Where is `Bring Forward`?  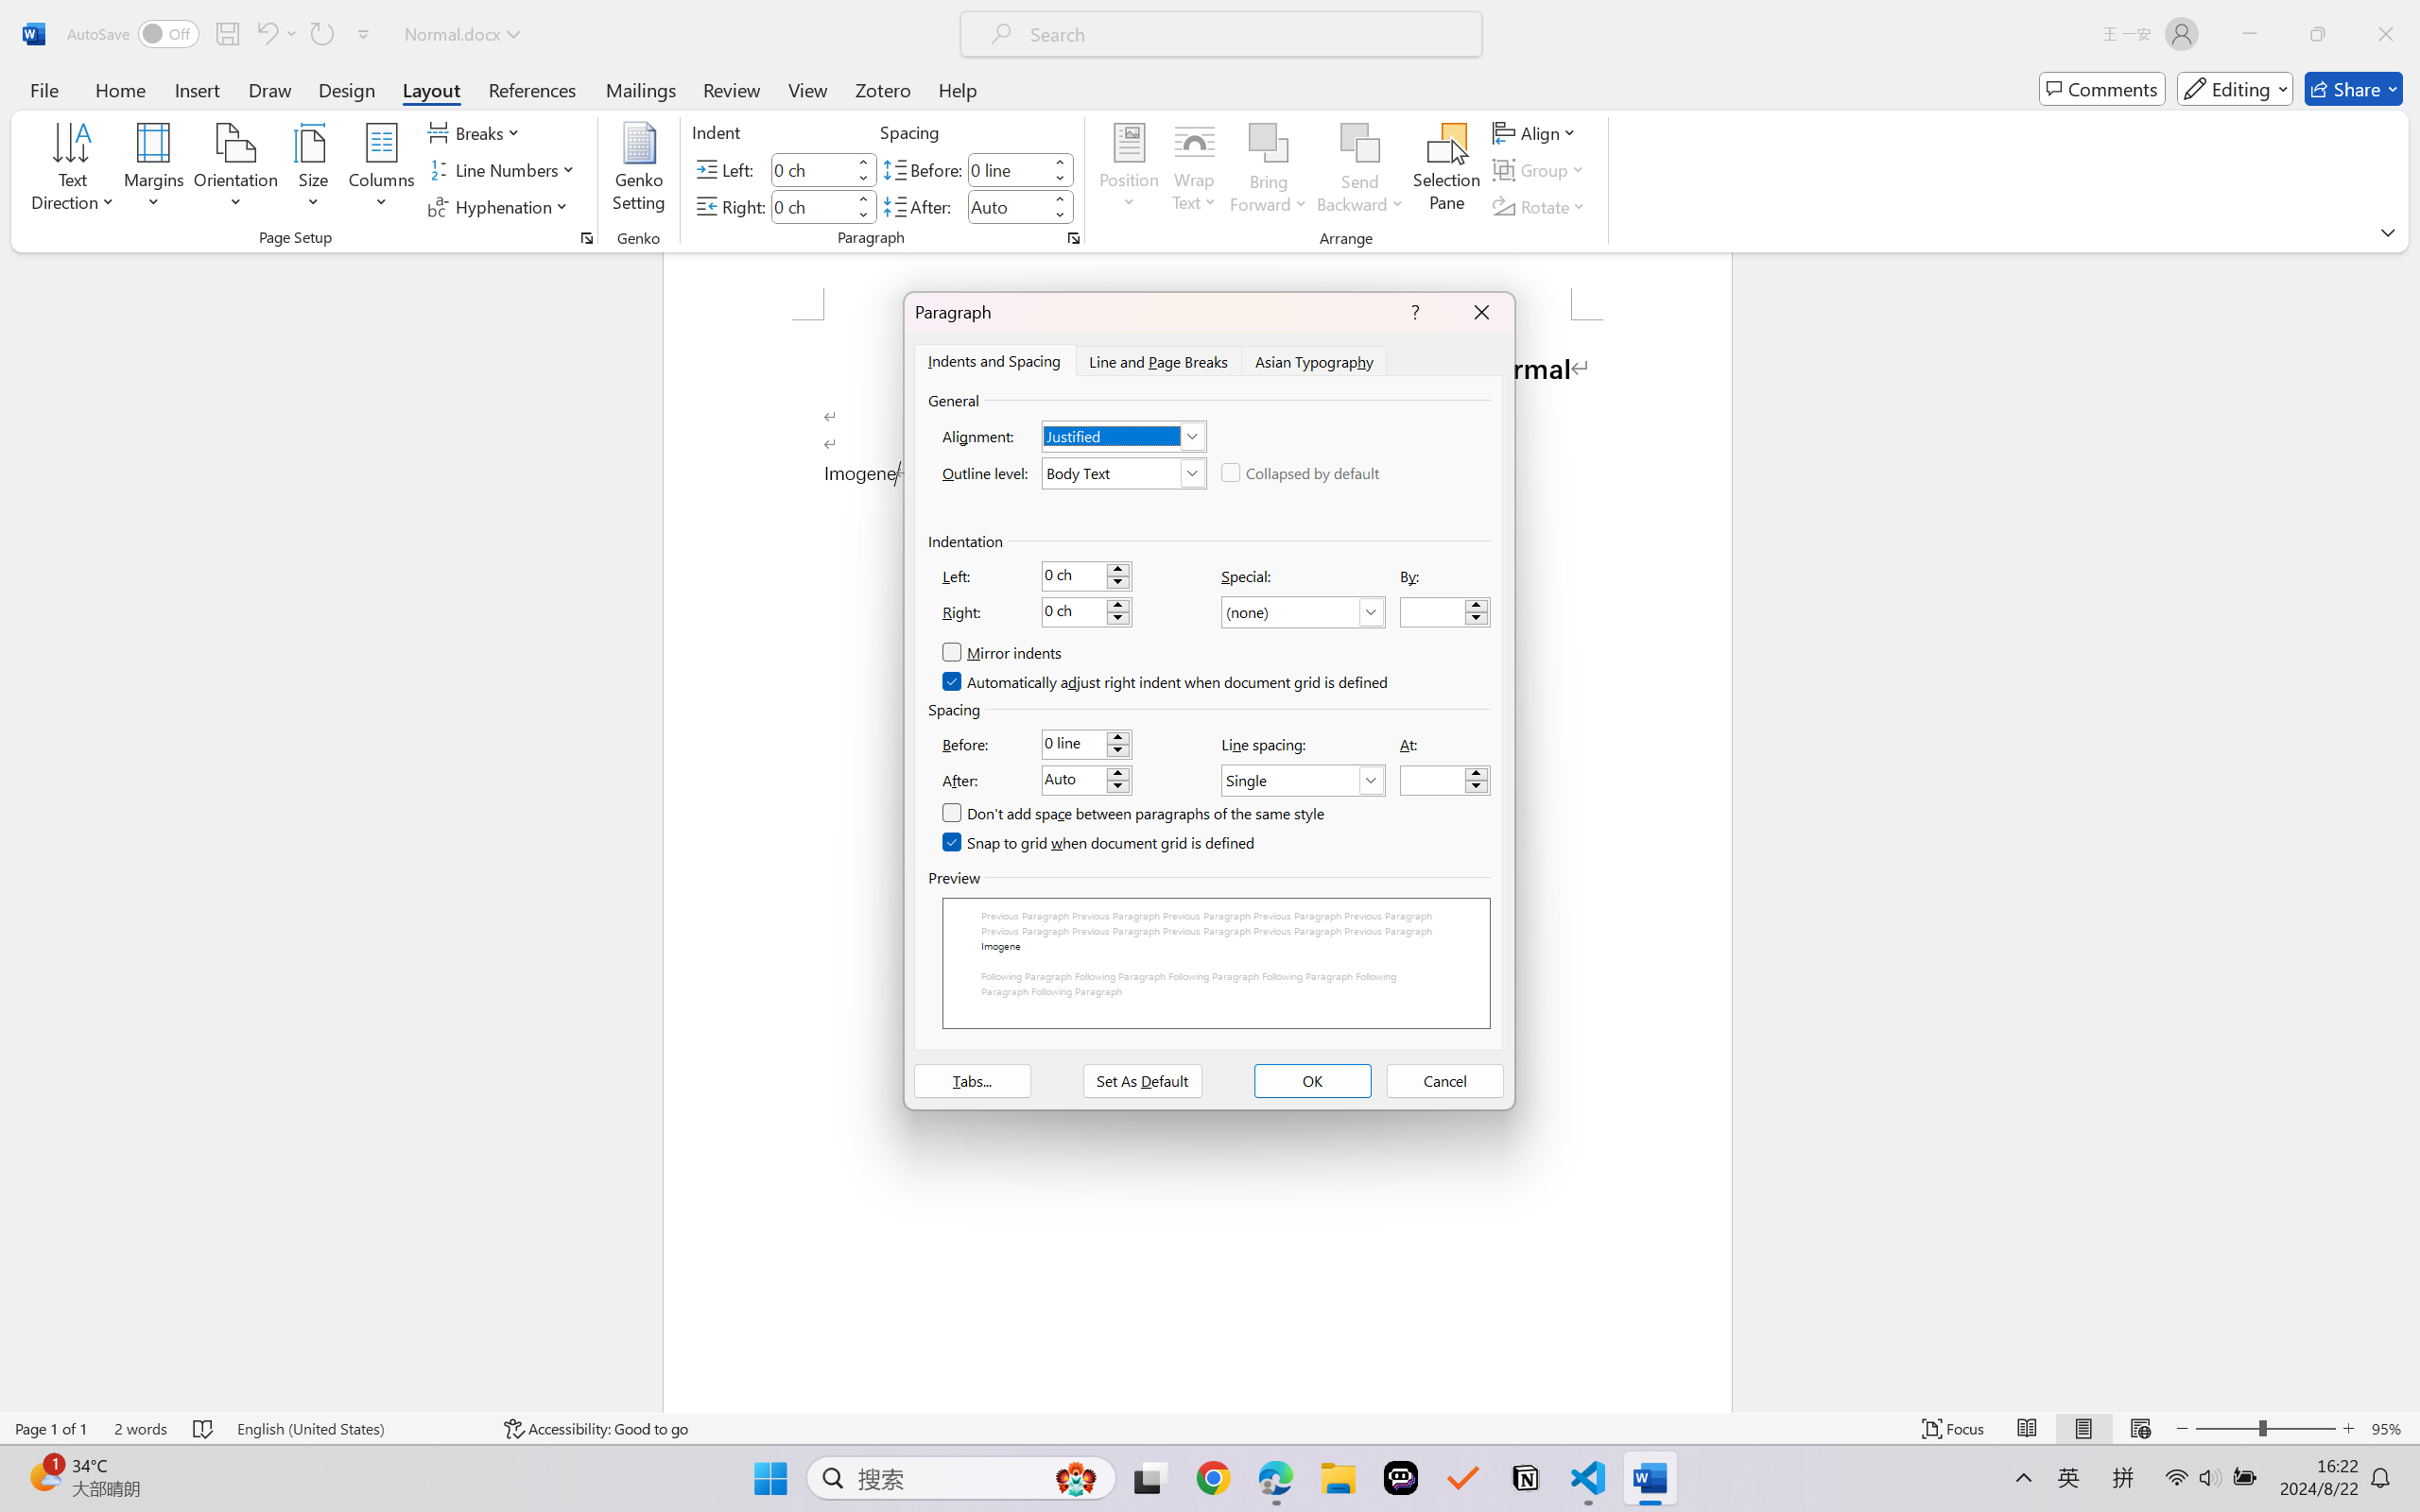
Bring Forward is located at coordinates (1269, 143).